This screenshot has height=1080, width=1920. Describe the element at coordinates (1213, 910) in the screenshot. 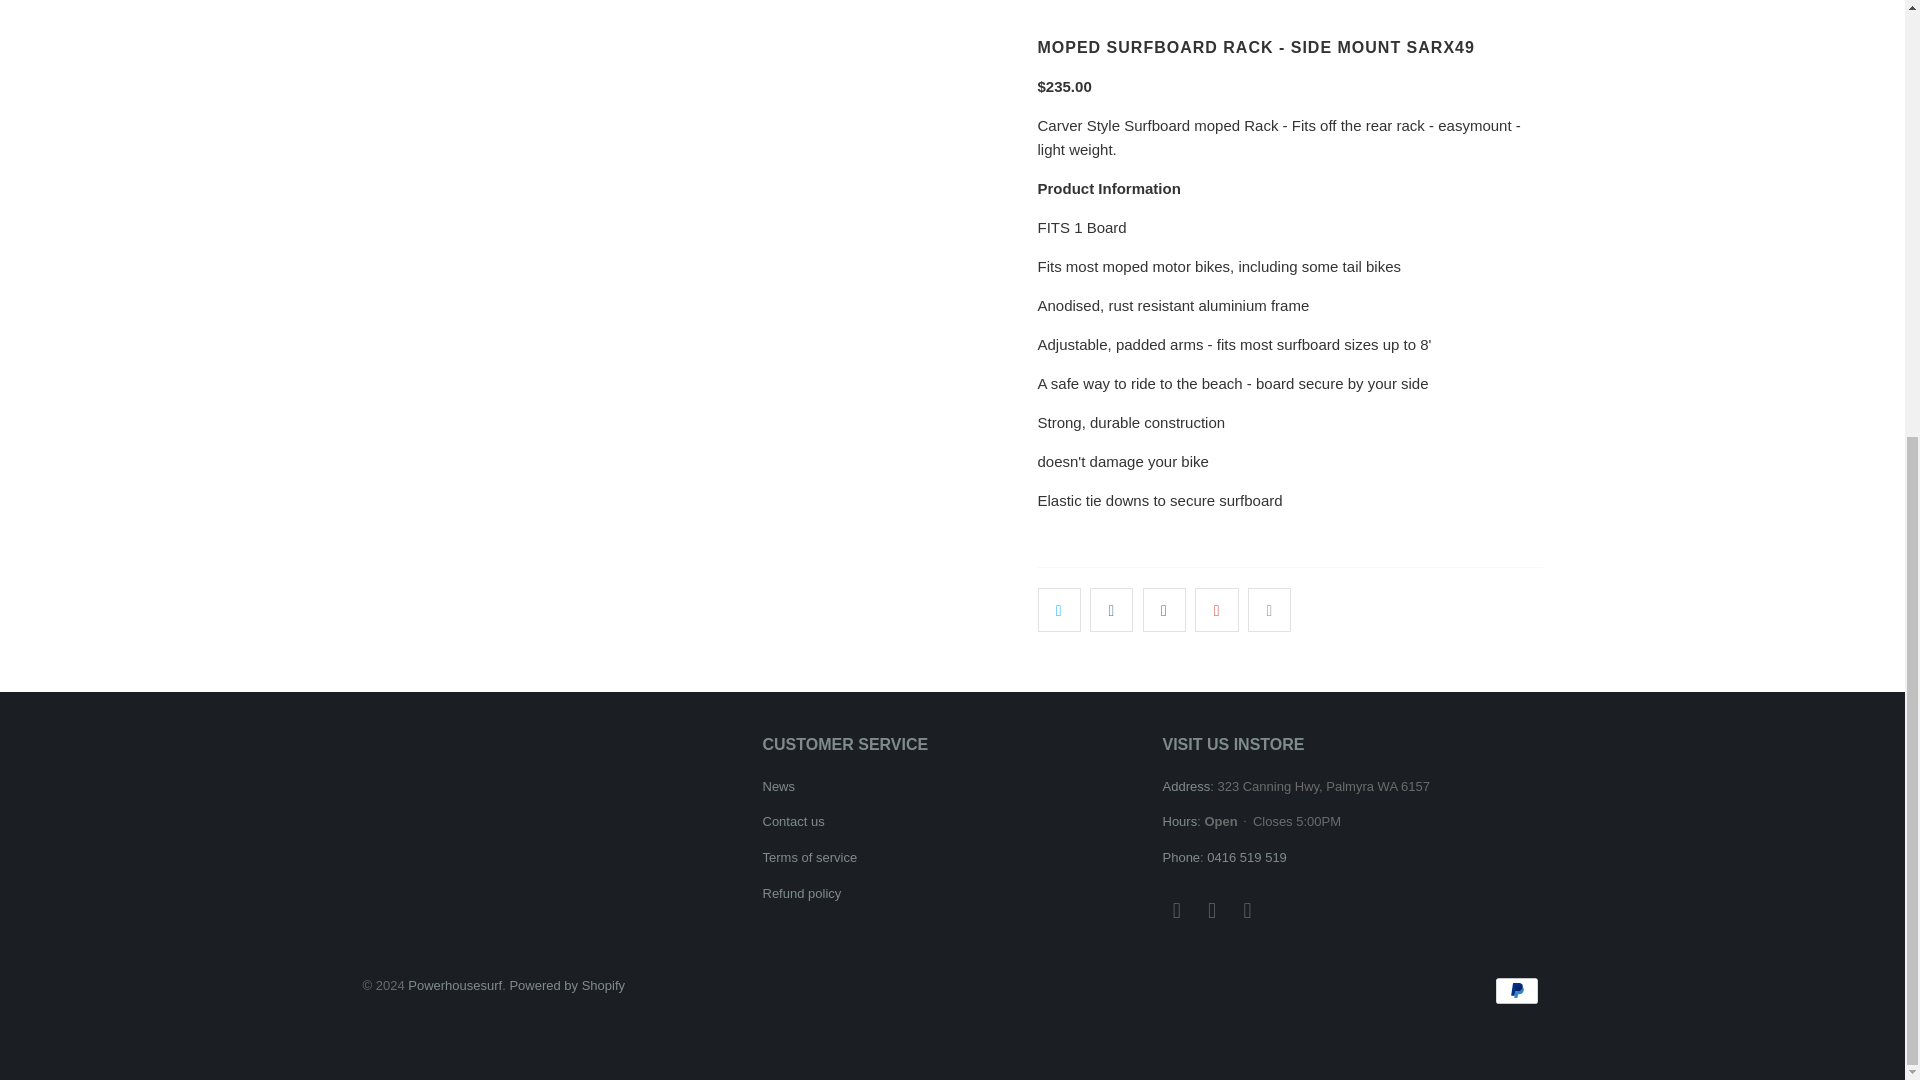

I see `Powerhousesurf on Instagram` at that location.